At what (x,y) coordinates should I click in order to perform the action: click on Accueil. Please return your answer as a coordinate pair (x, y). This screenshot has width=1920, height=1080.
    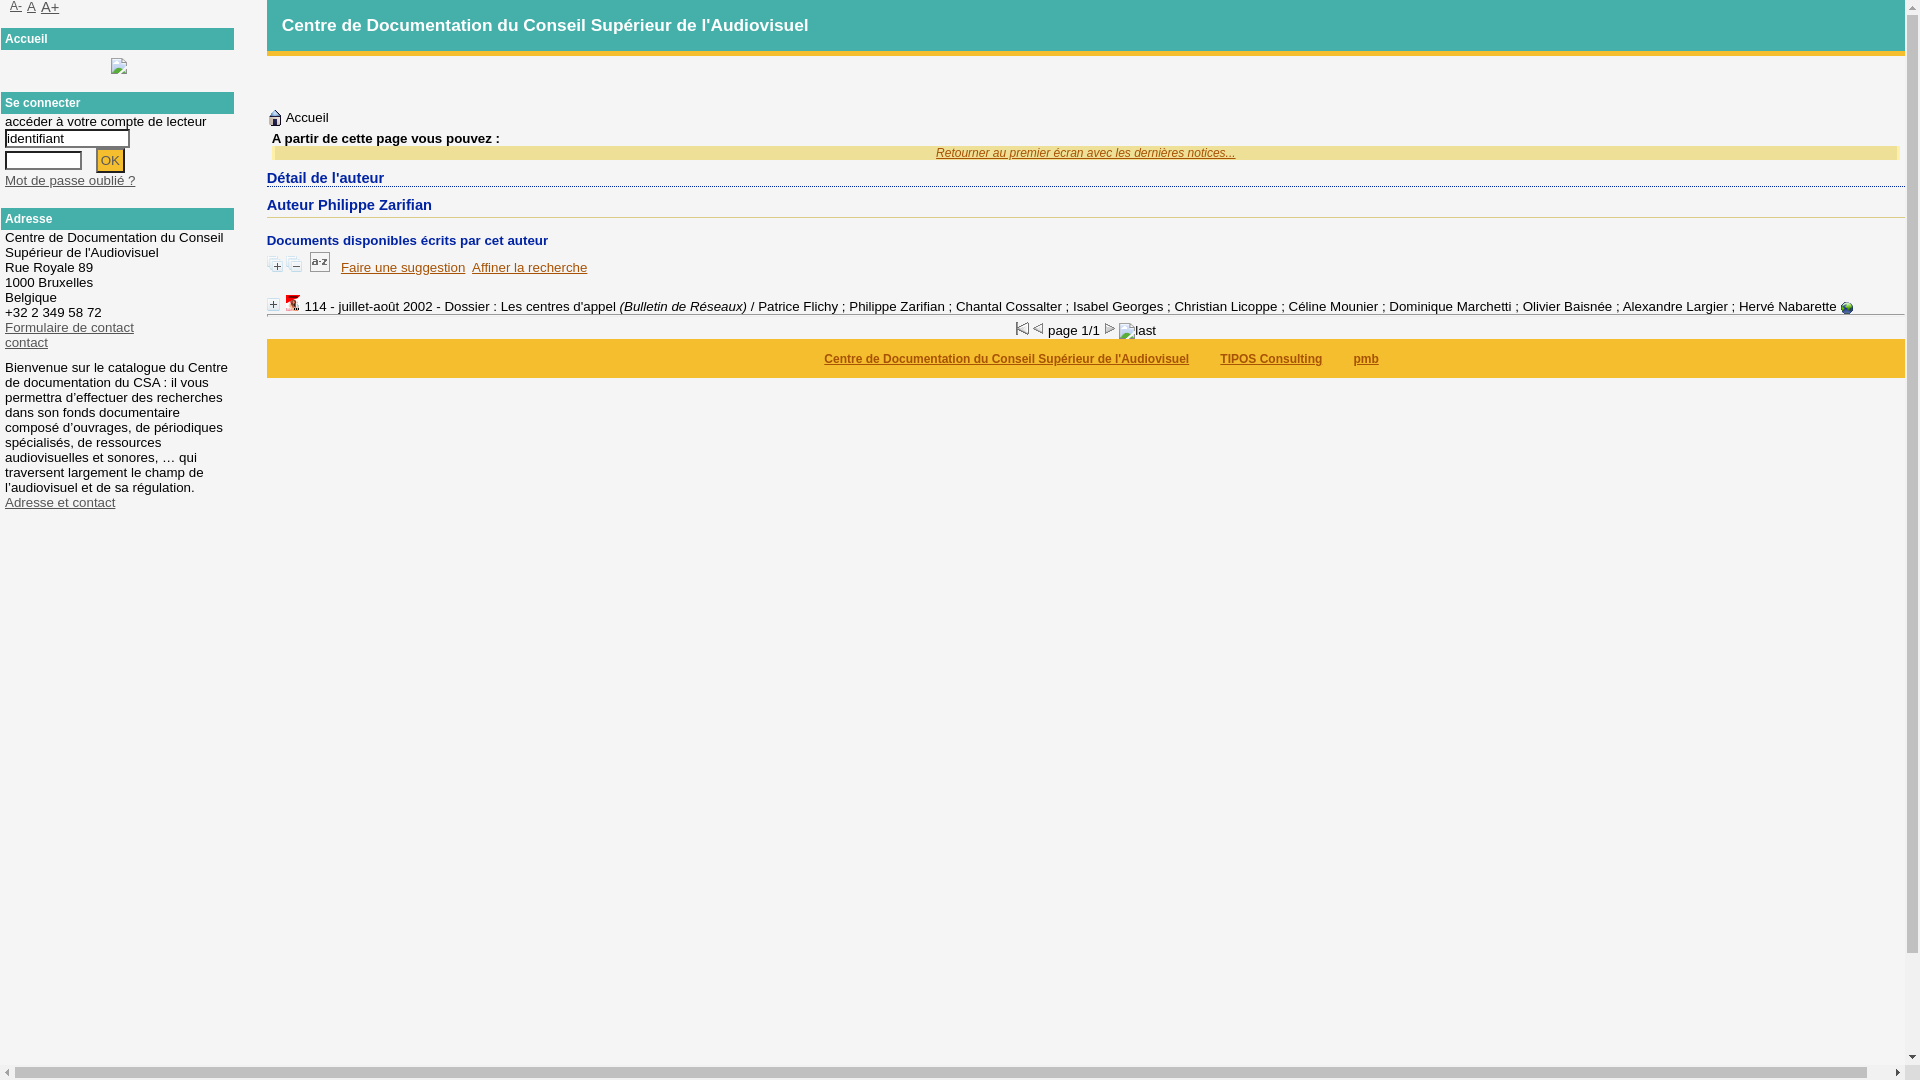
    Looking at the image, I should click on (26, 39).